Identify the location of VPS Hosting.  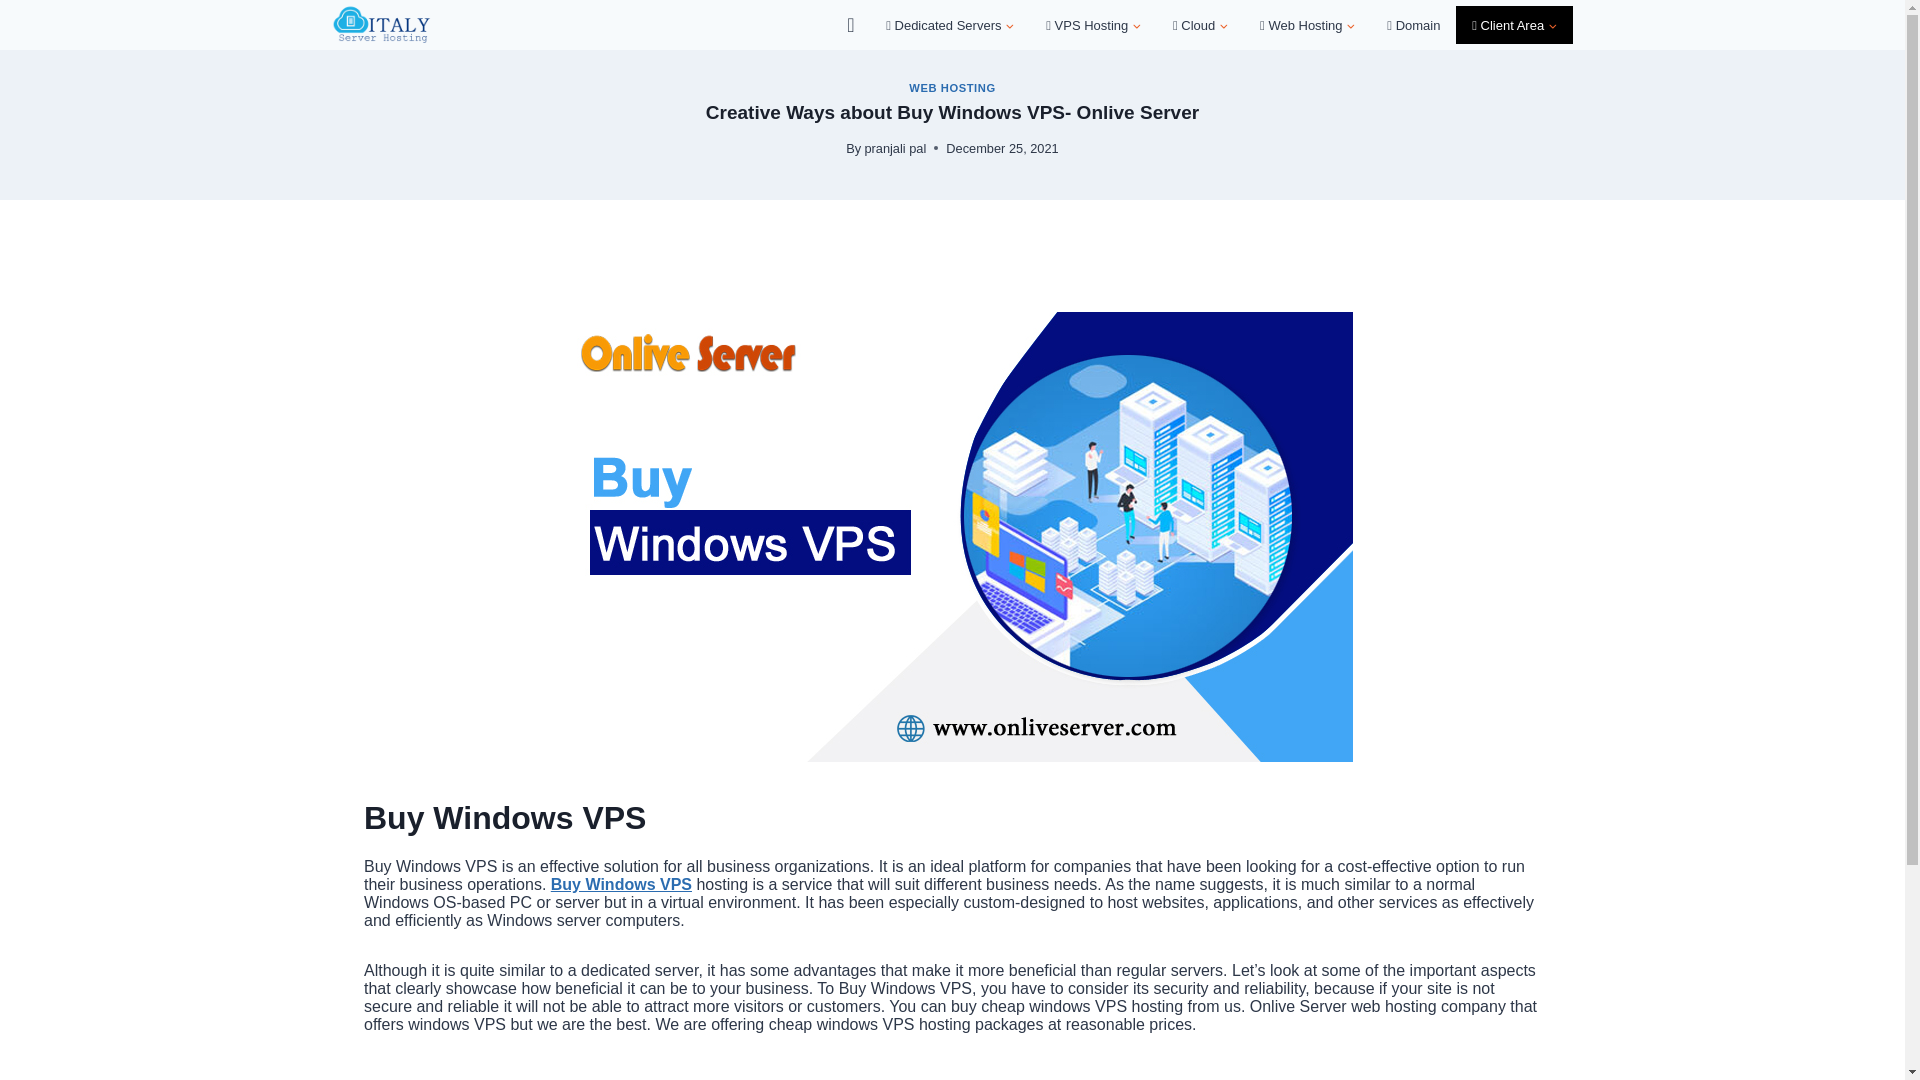
(1093, 24).